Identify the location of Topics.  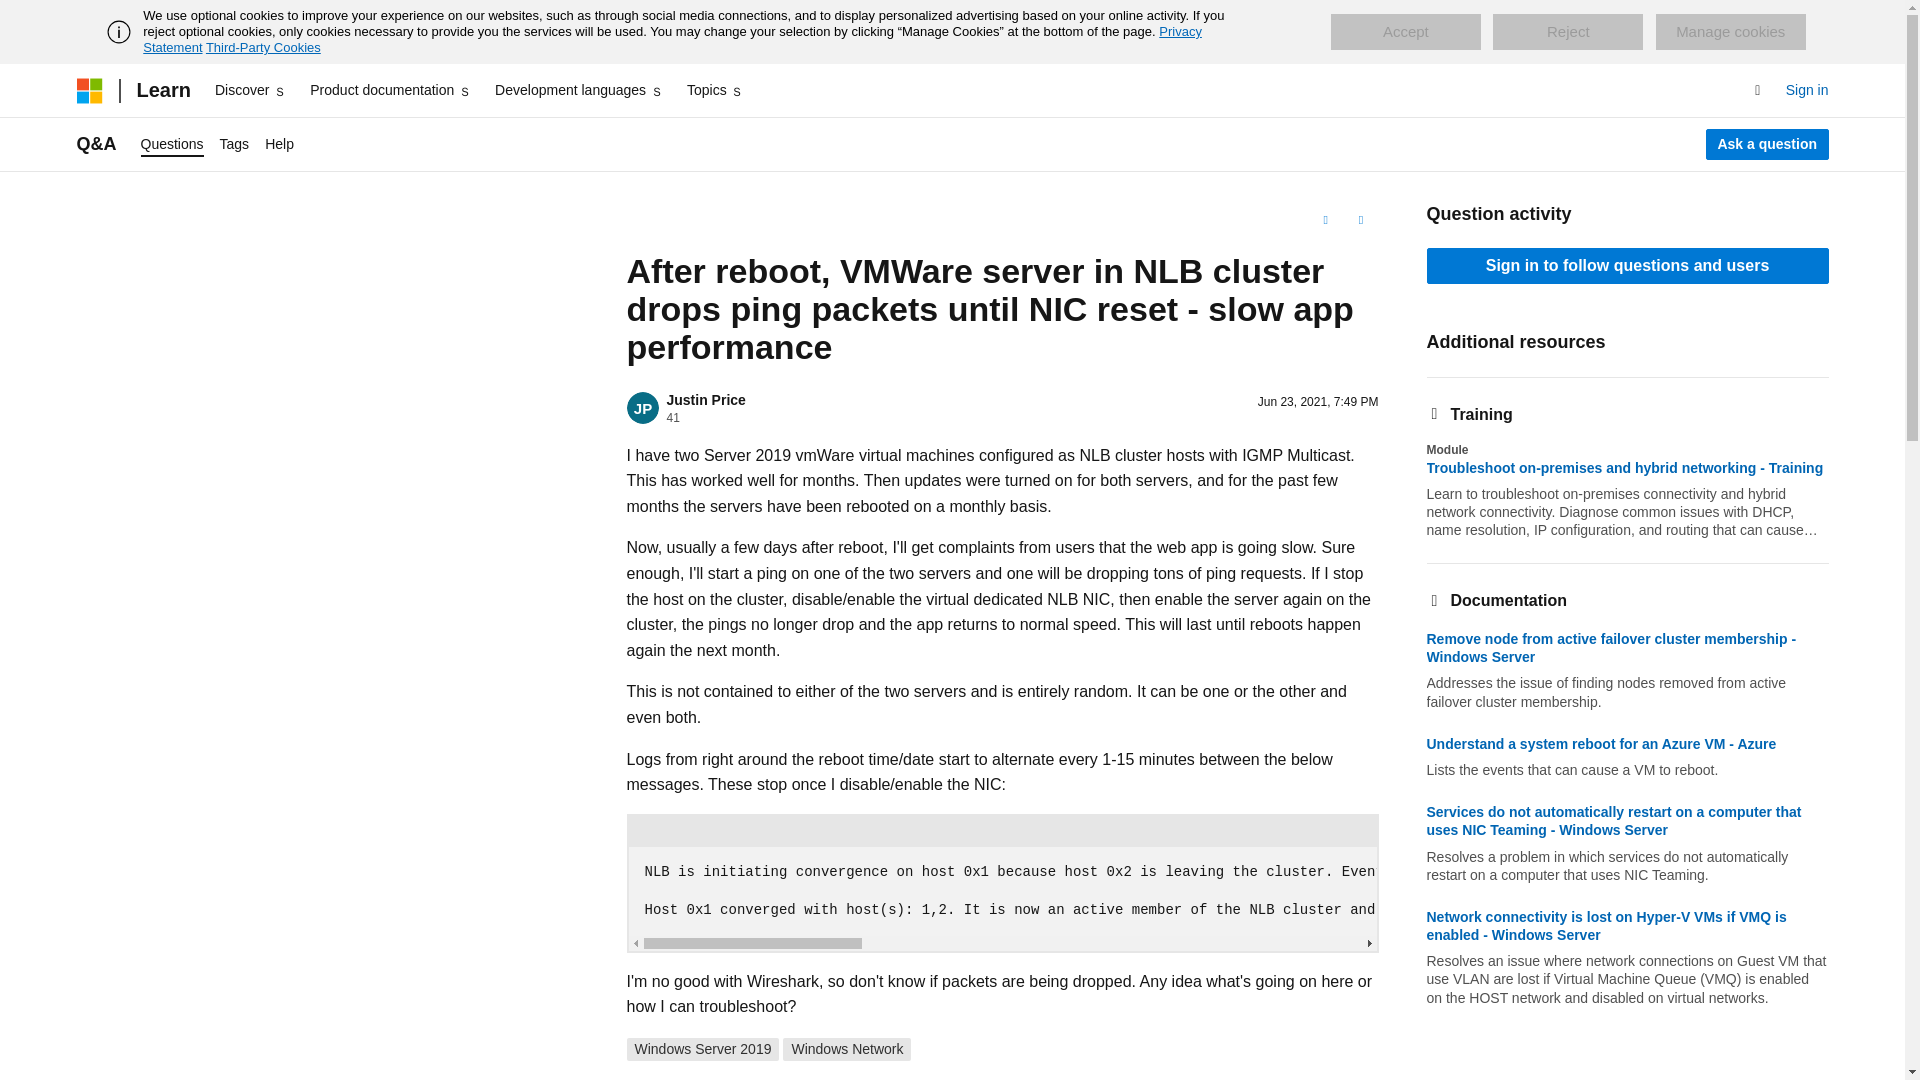
(716, 90).